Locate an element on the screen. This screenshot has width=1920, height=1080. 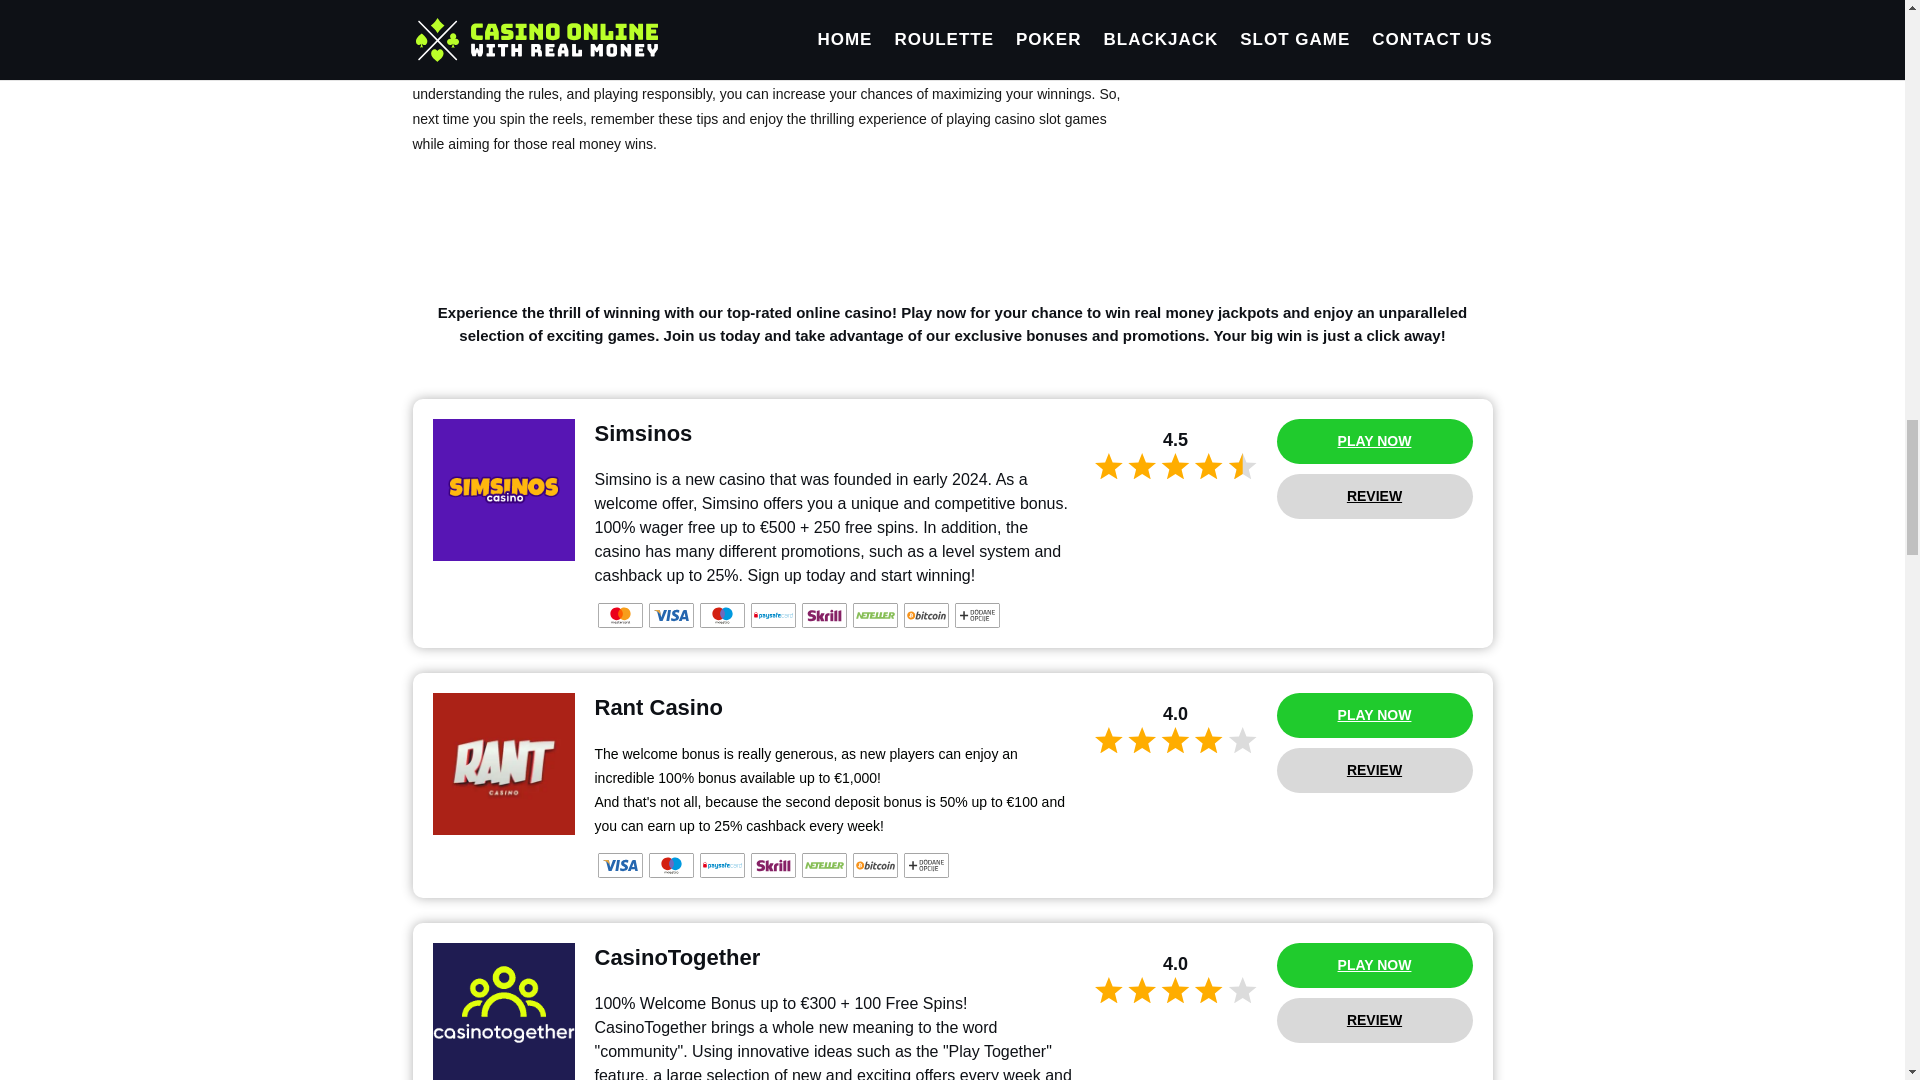
PLAY NOW is located at coordinates (1374, 442).